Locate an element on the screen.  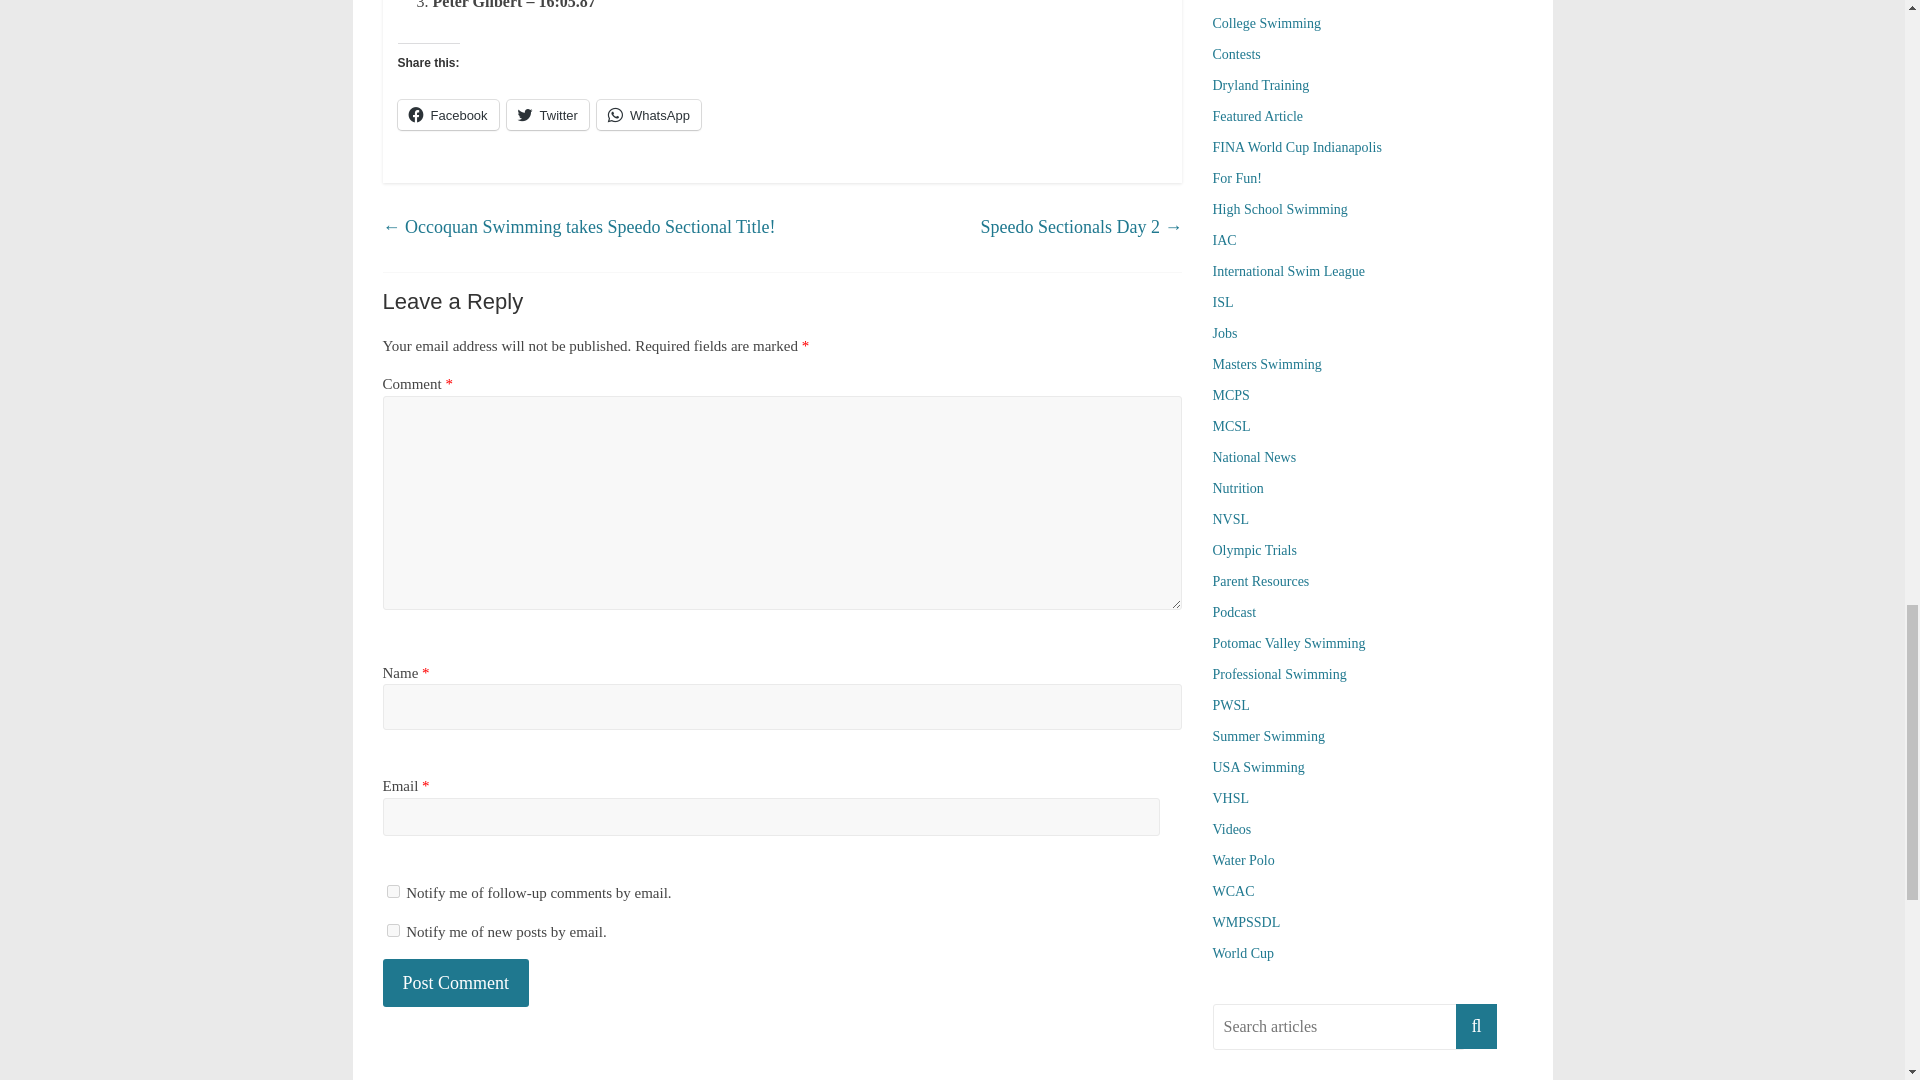
Contests is located at coordinates (1235, 54).